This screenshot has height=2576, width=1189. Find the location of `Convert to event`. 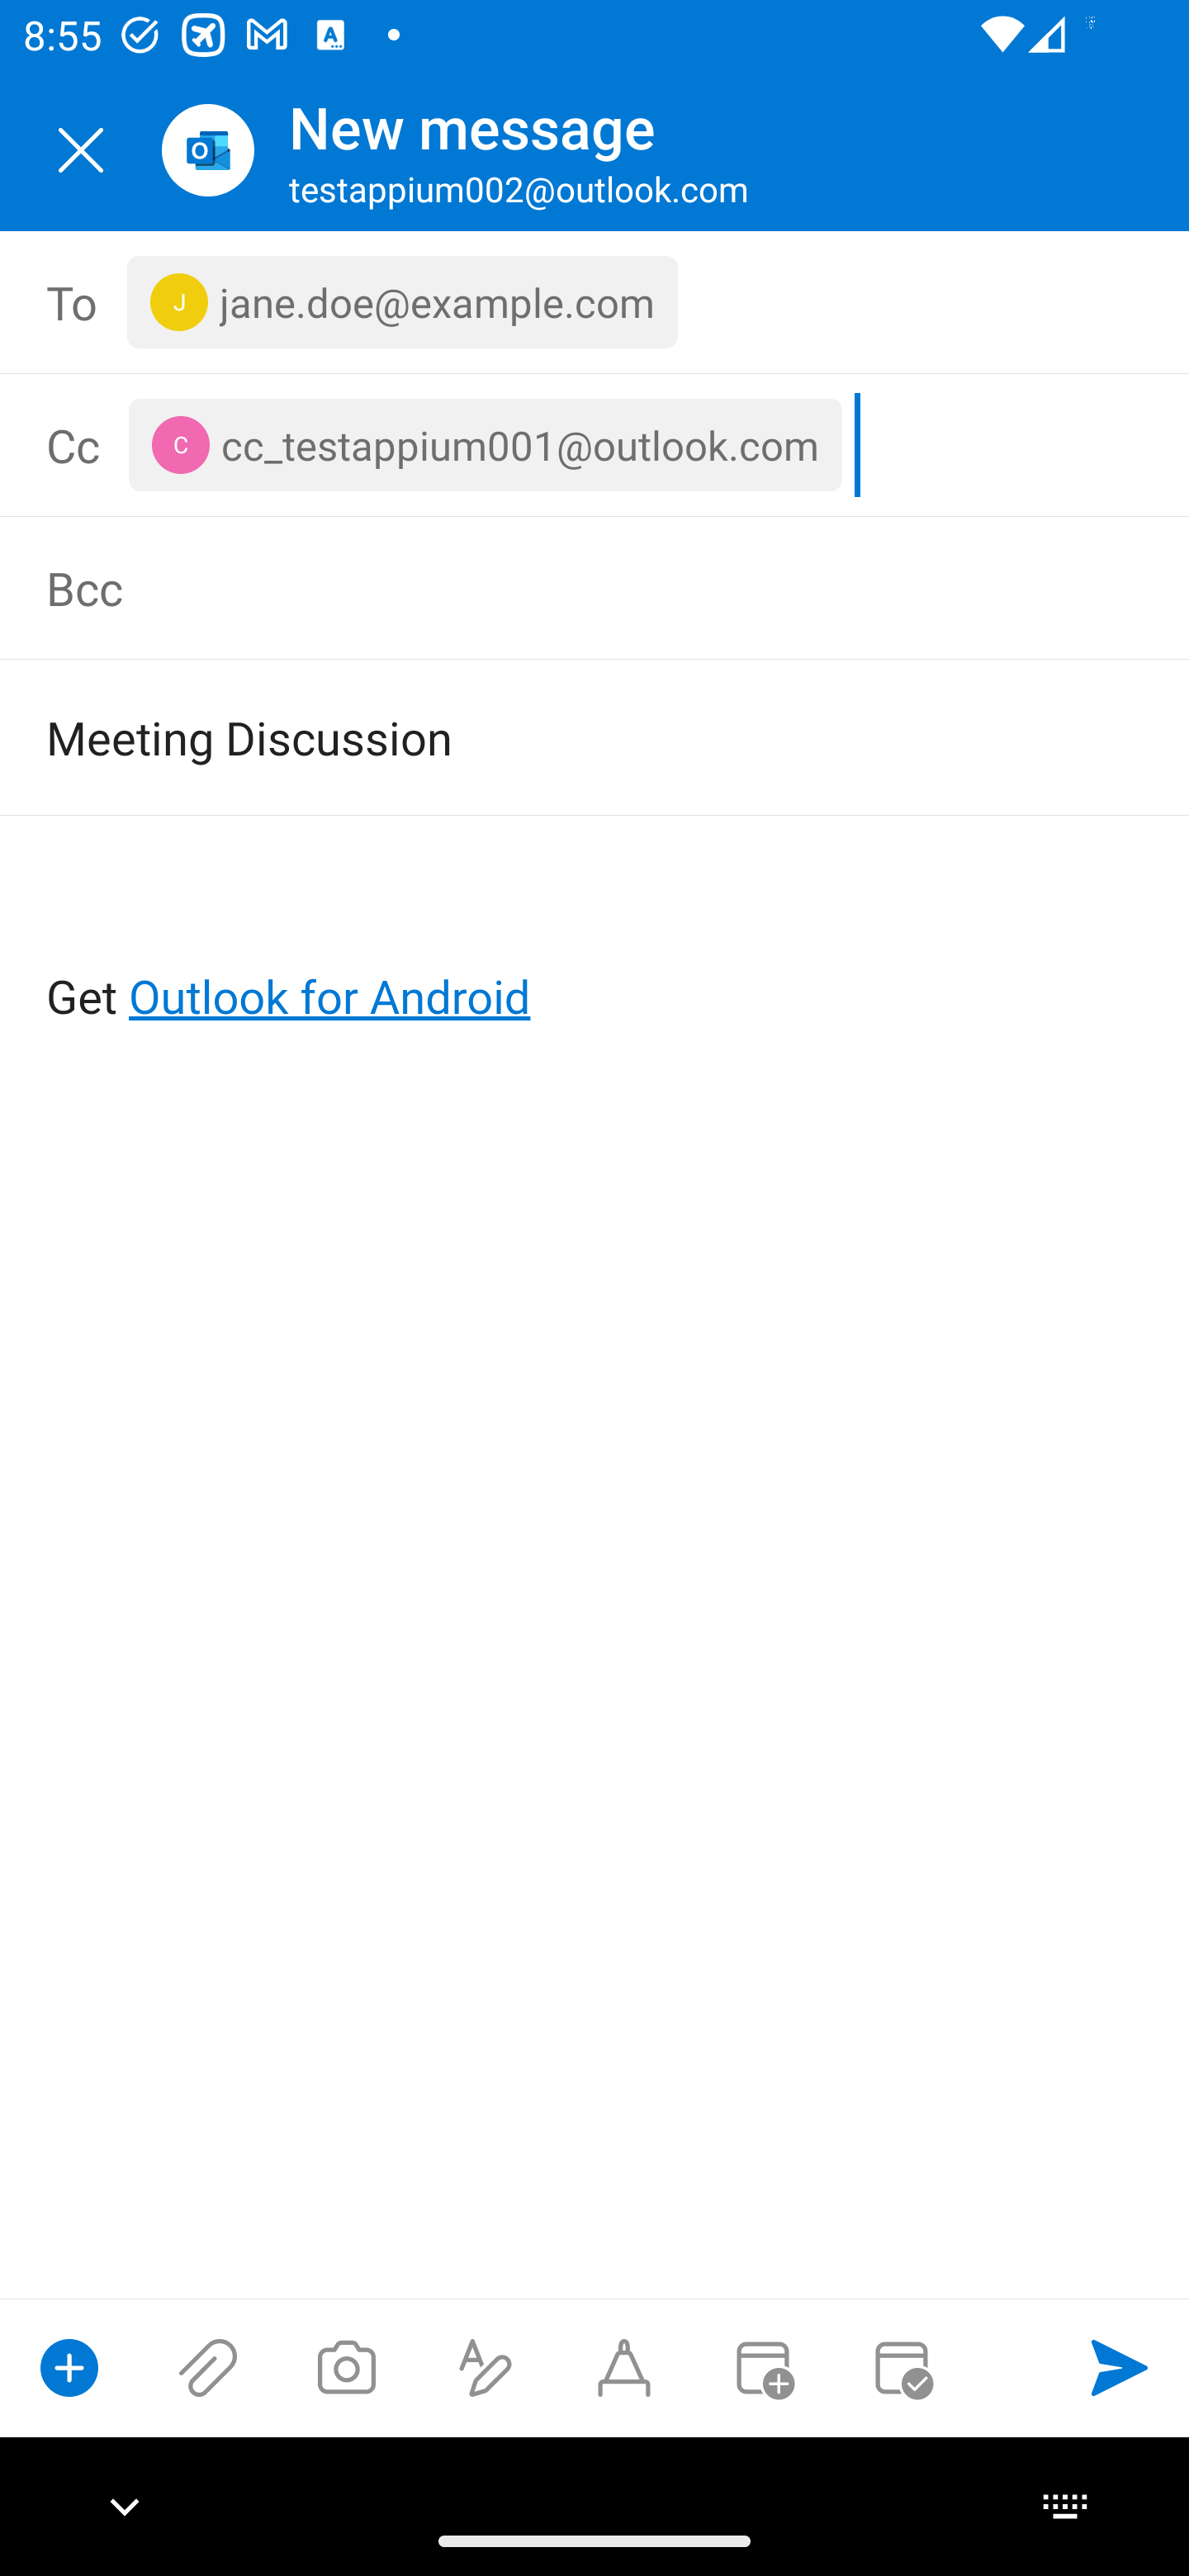

Convert to event is located at coordinates (762, 2367).